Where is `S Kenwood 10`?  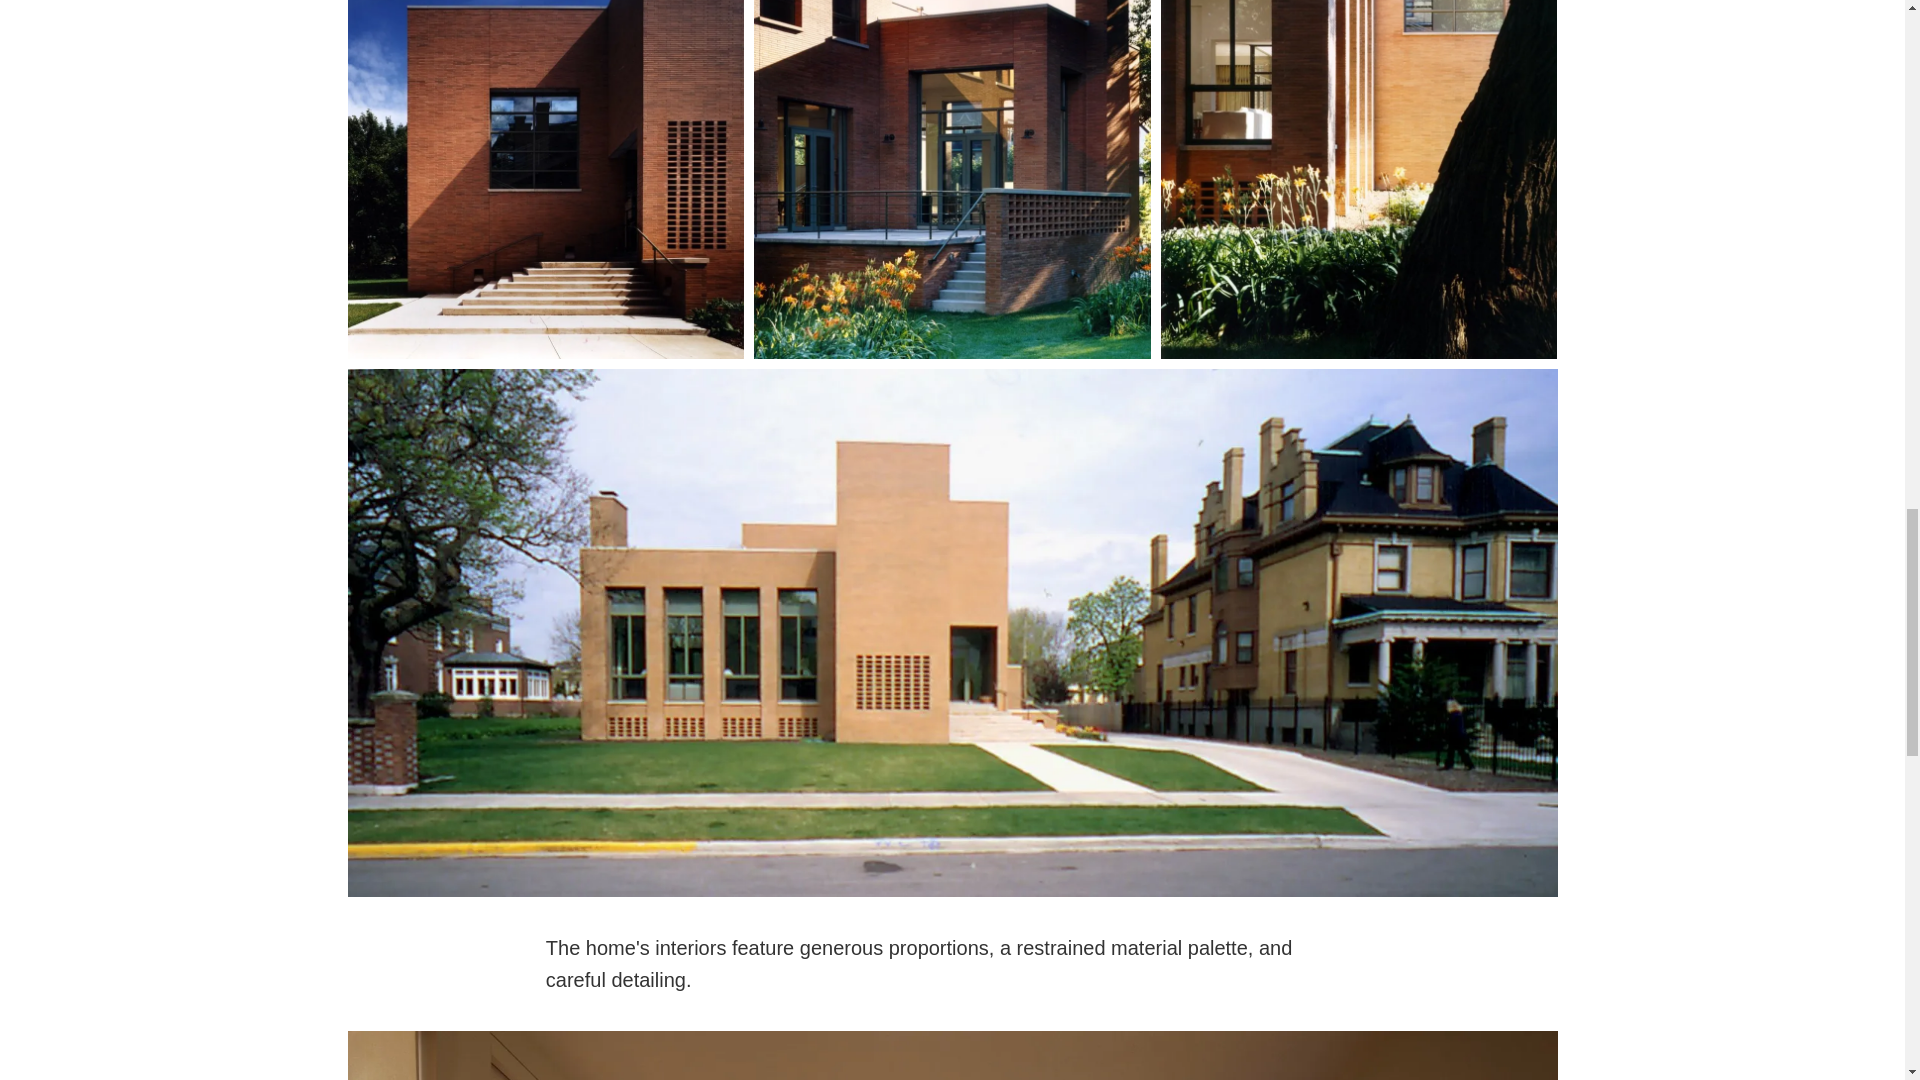
S Kenwood 10 is located at coordinates (1359, 180).